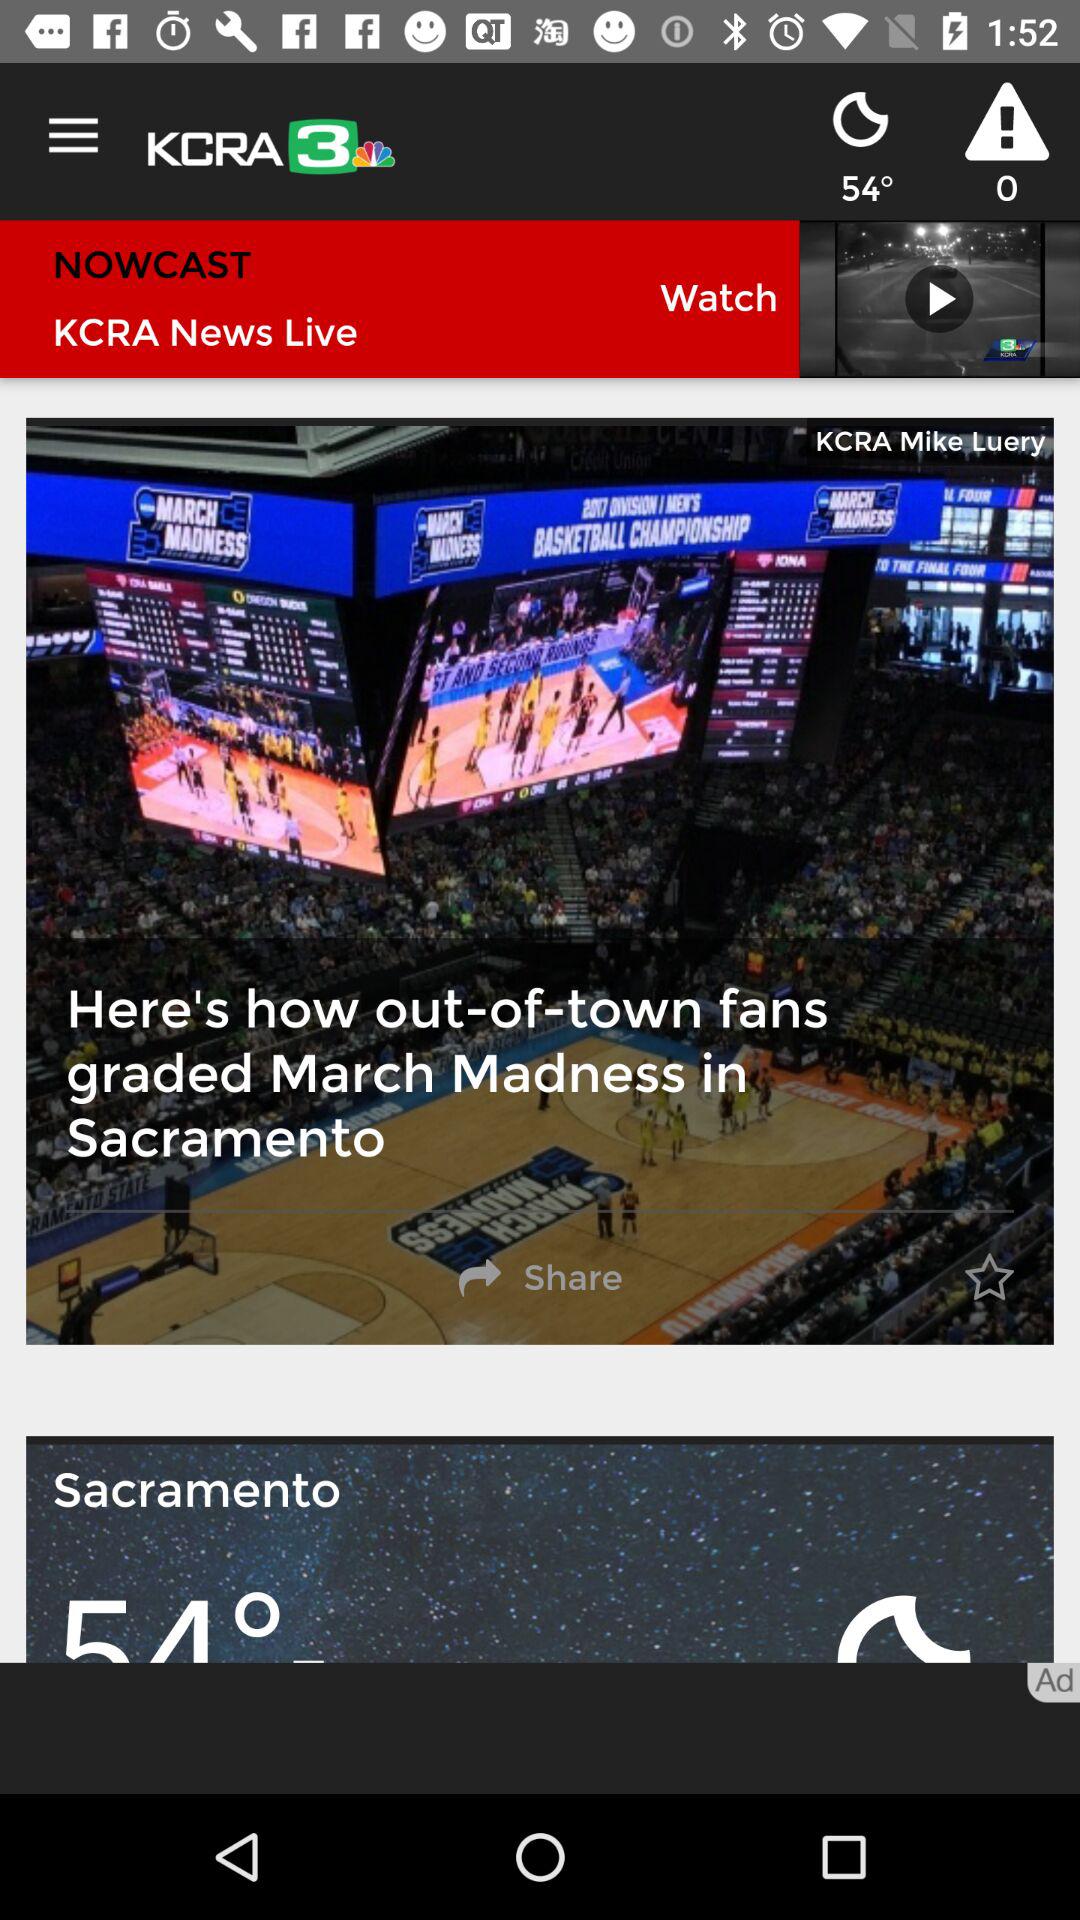  What do you see at coordinates (989, 1278) in the screenshot?
I see `open the item next to the share item` at bounding box center [989, 1278].